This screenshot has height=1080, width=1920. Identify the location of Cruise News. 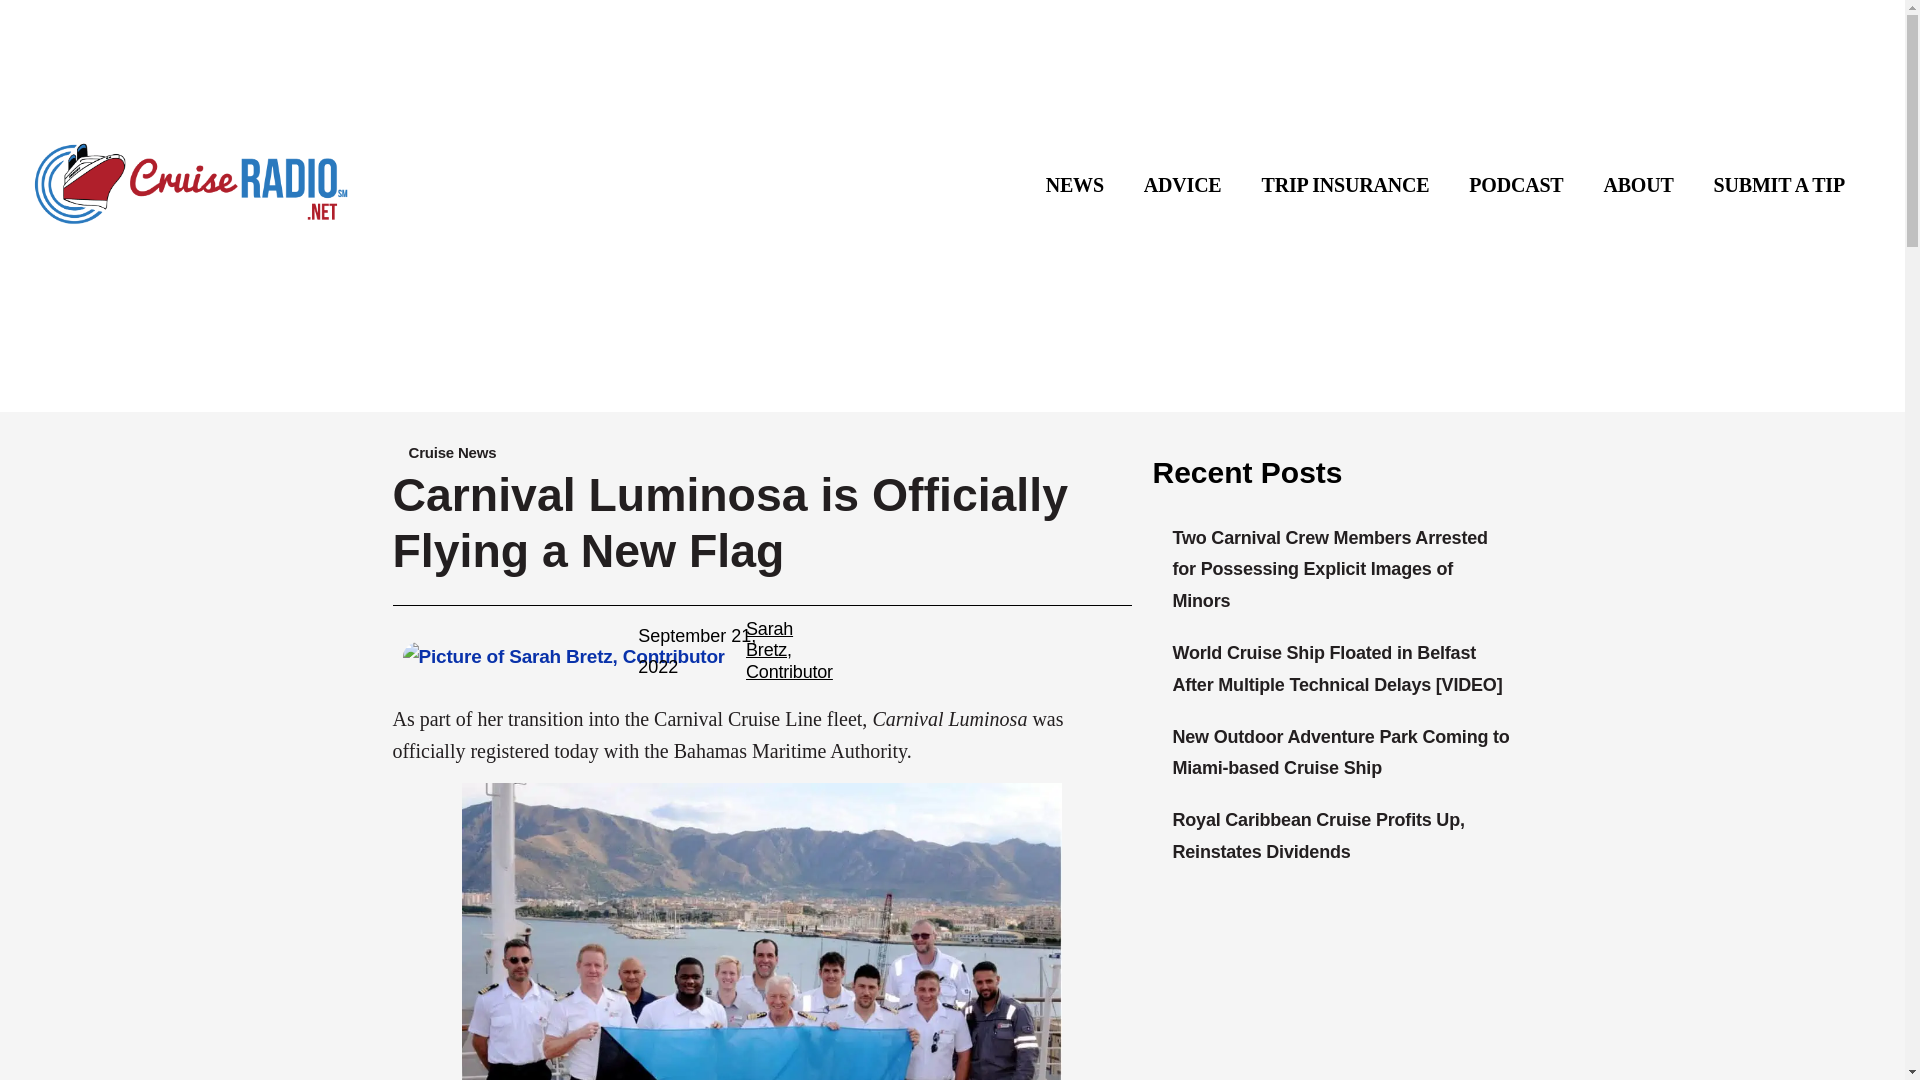
(451, 452).